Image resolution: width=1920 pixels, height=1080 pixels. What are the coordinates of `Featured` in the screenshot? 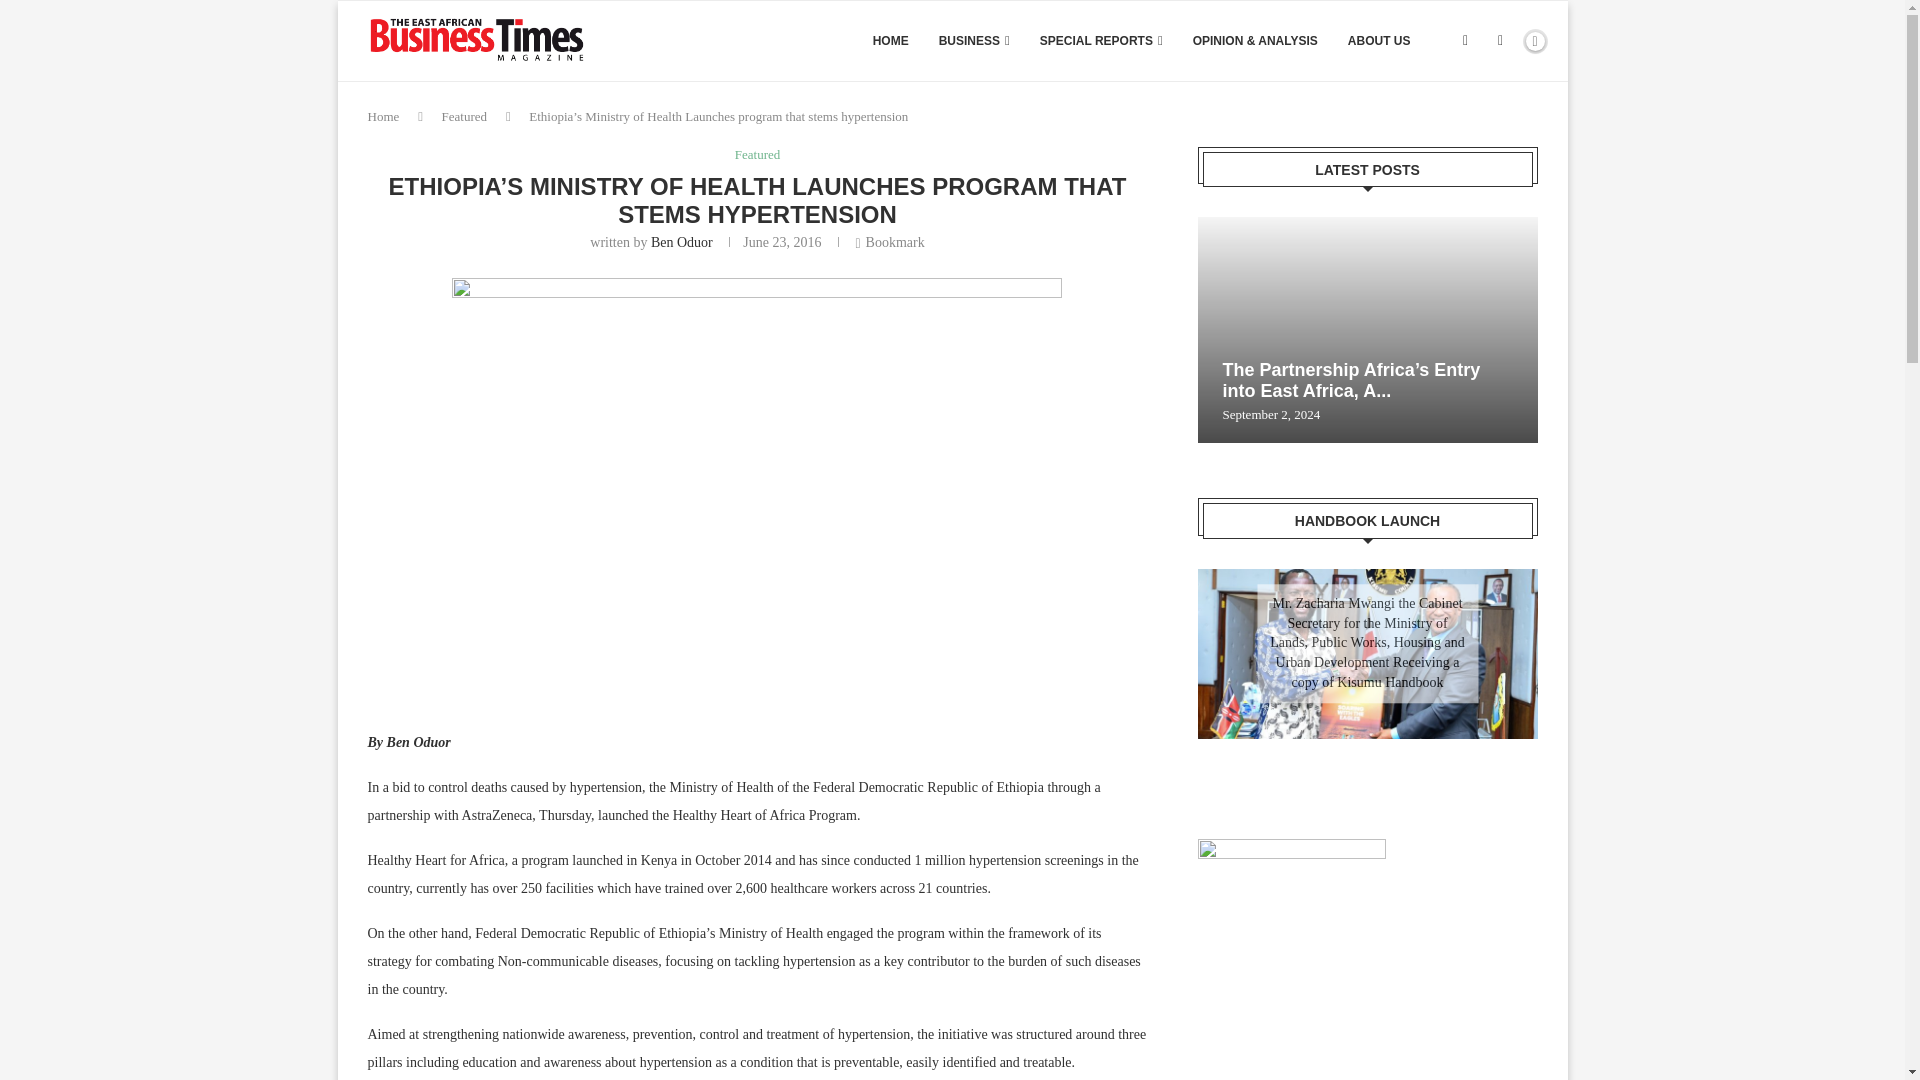 It's located at (464, 116).